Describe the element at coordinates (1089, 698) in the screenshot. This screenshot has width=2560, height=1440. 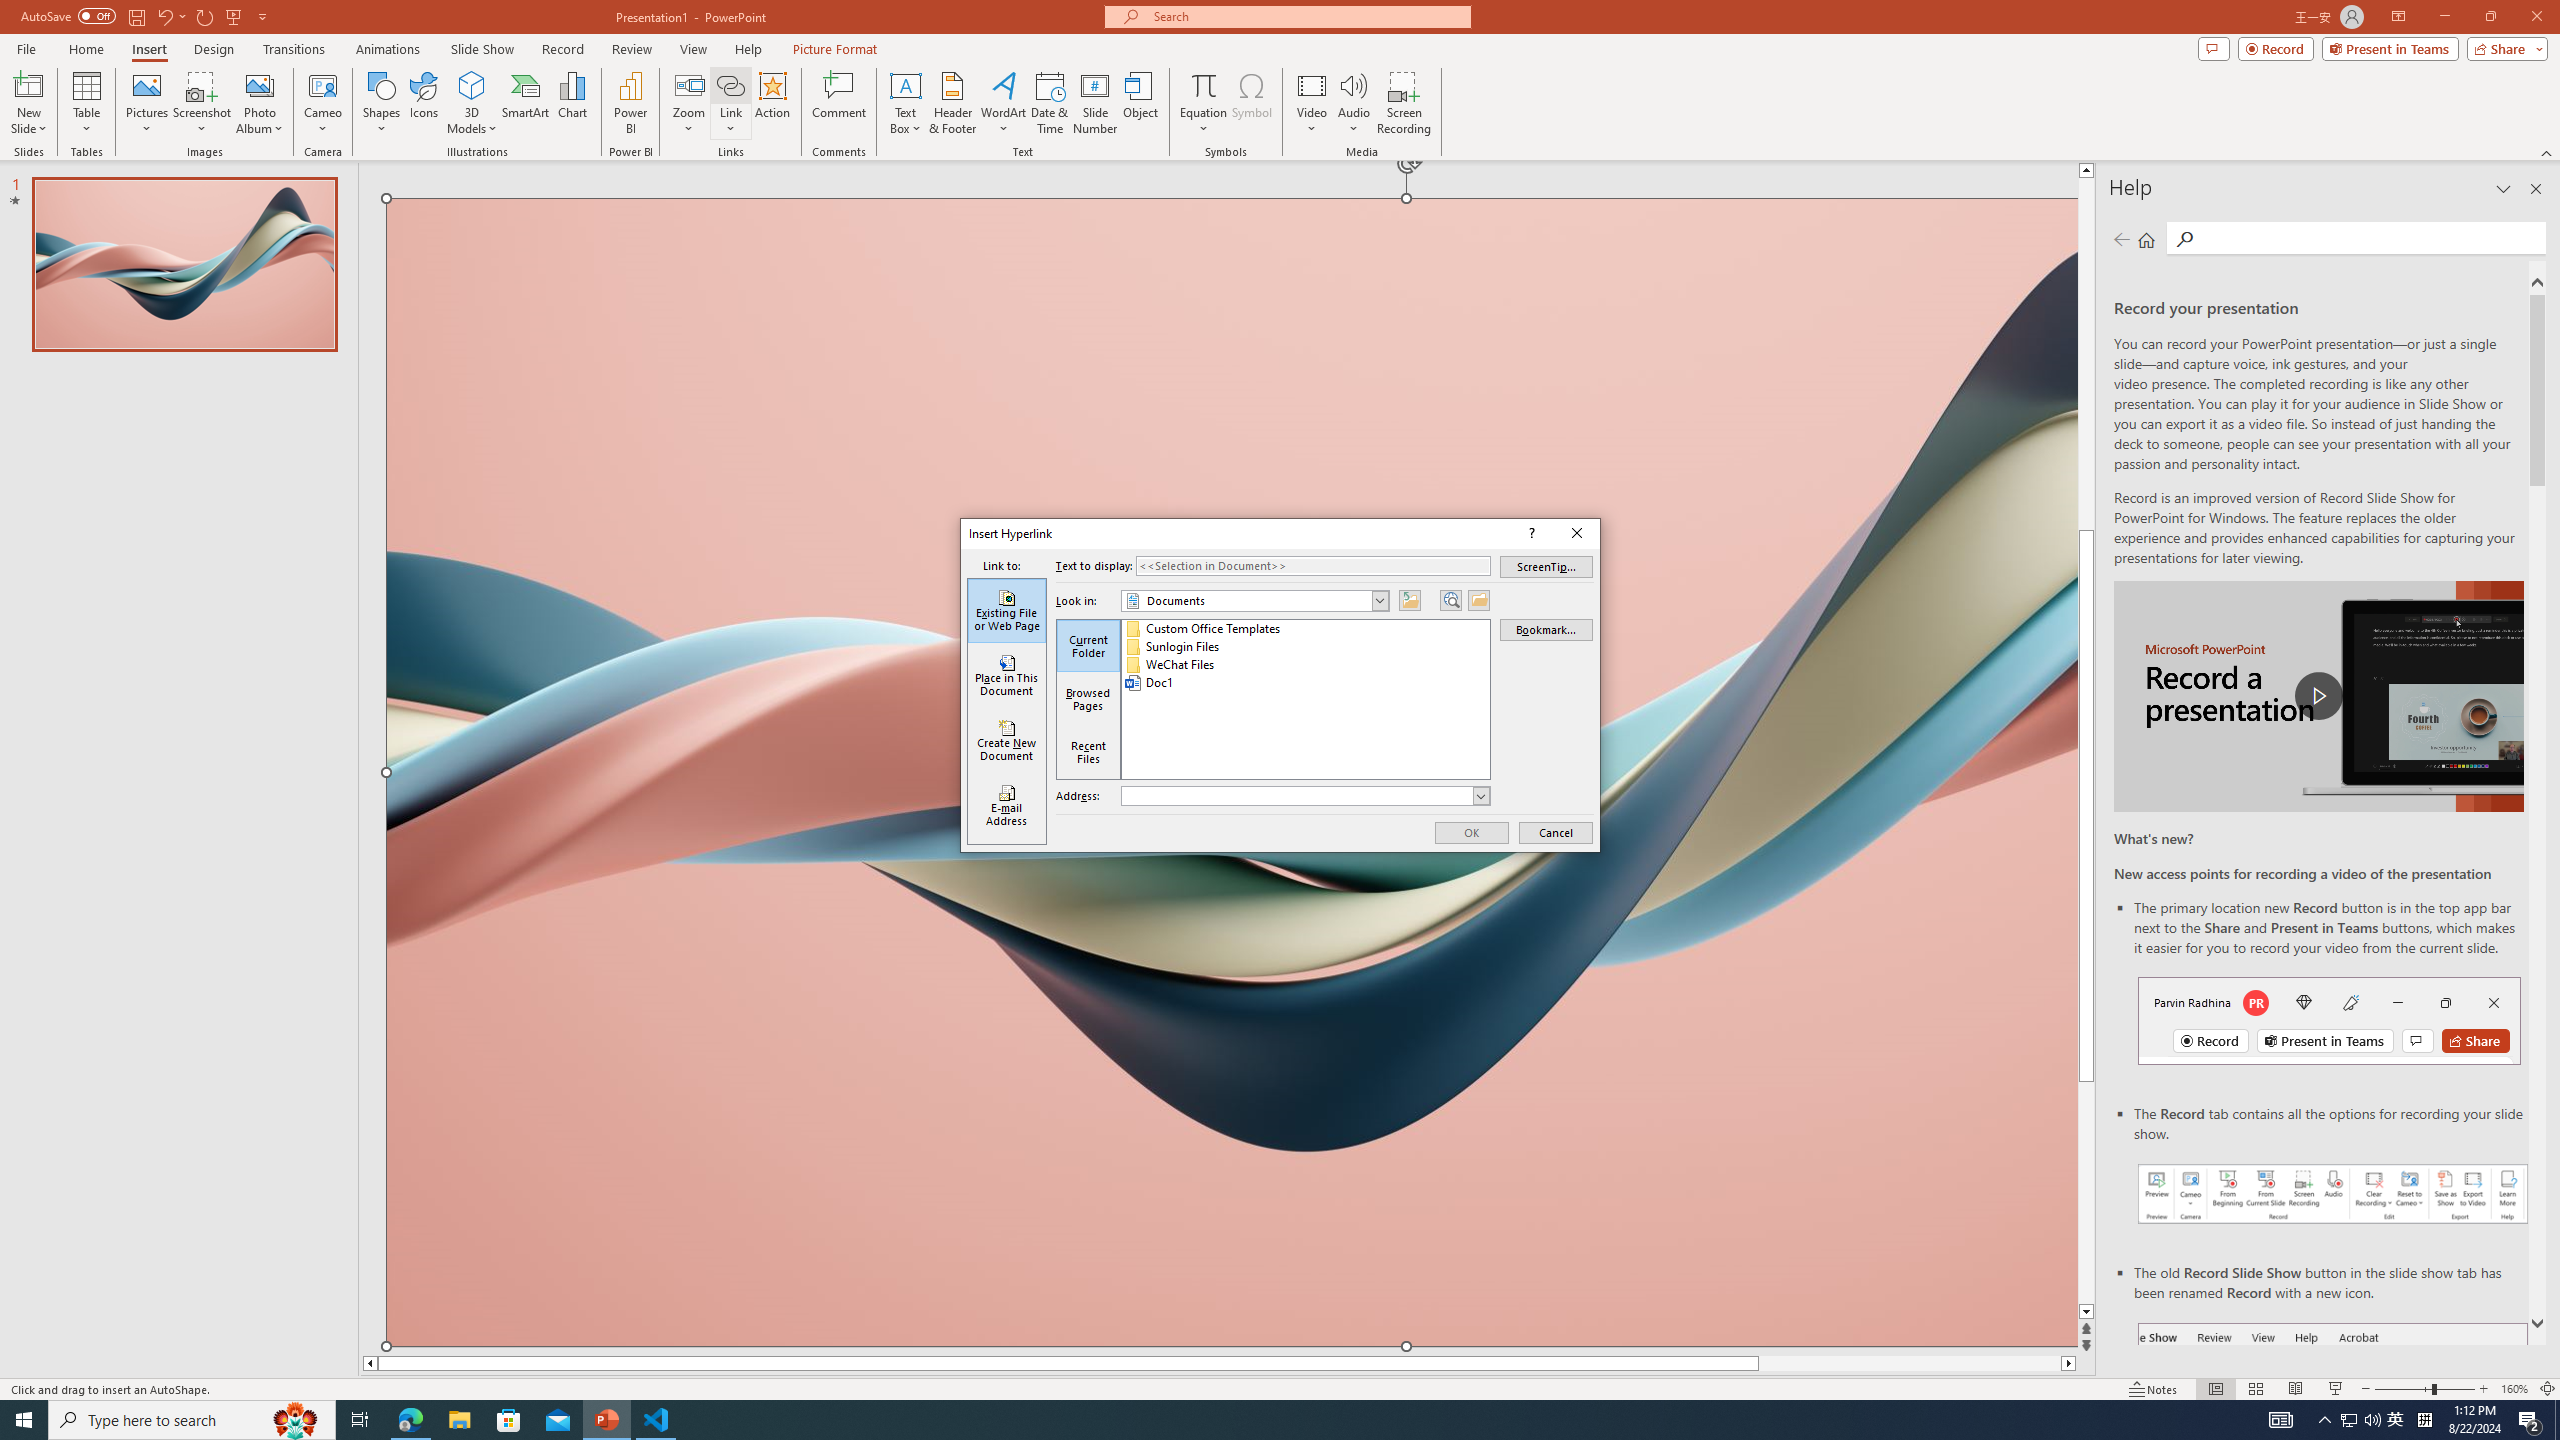
I see `Browsed Pages` at that location.